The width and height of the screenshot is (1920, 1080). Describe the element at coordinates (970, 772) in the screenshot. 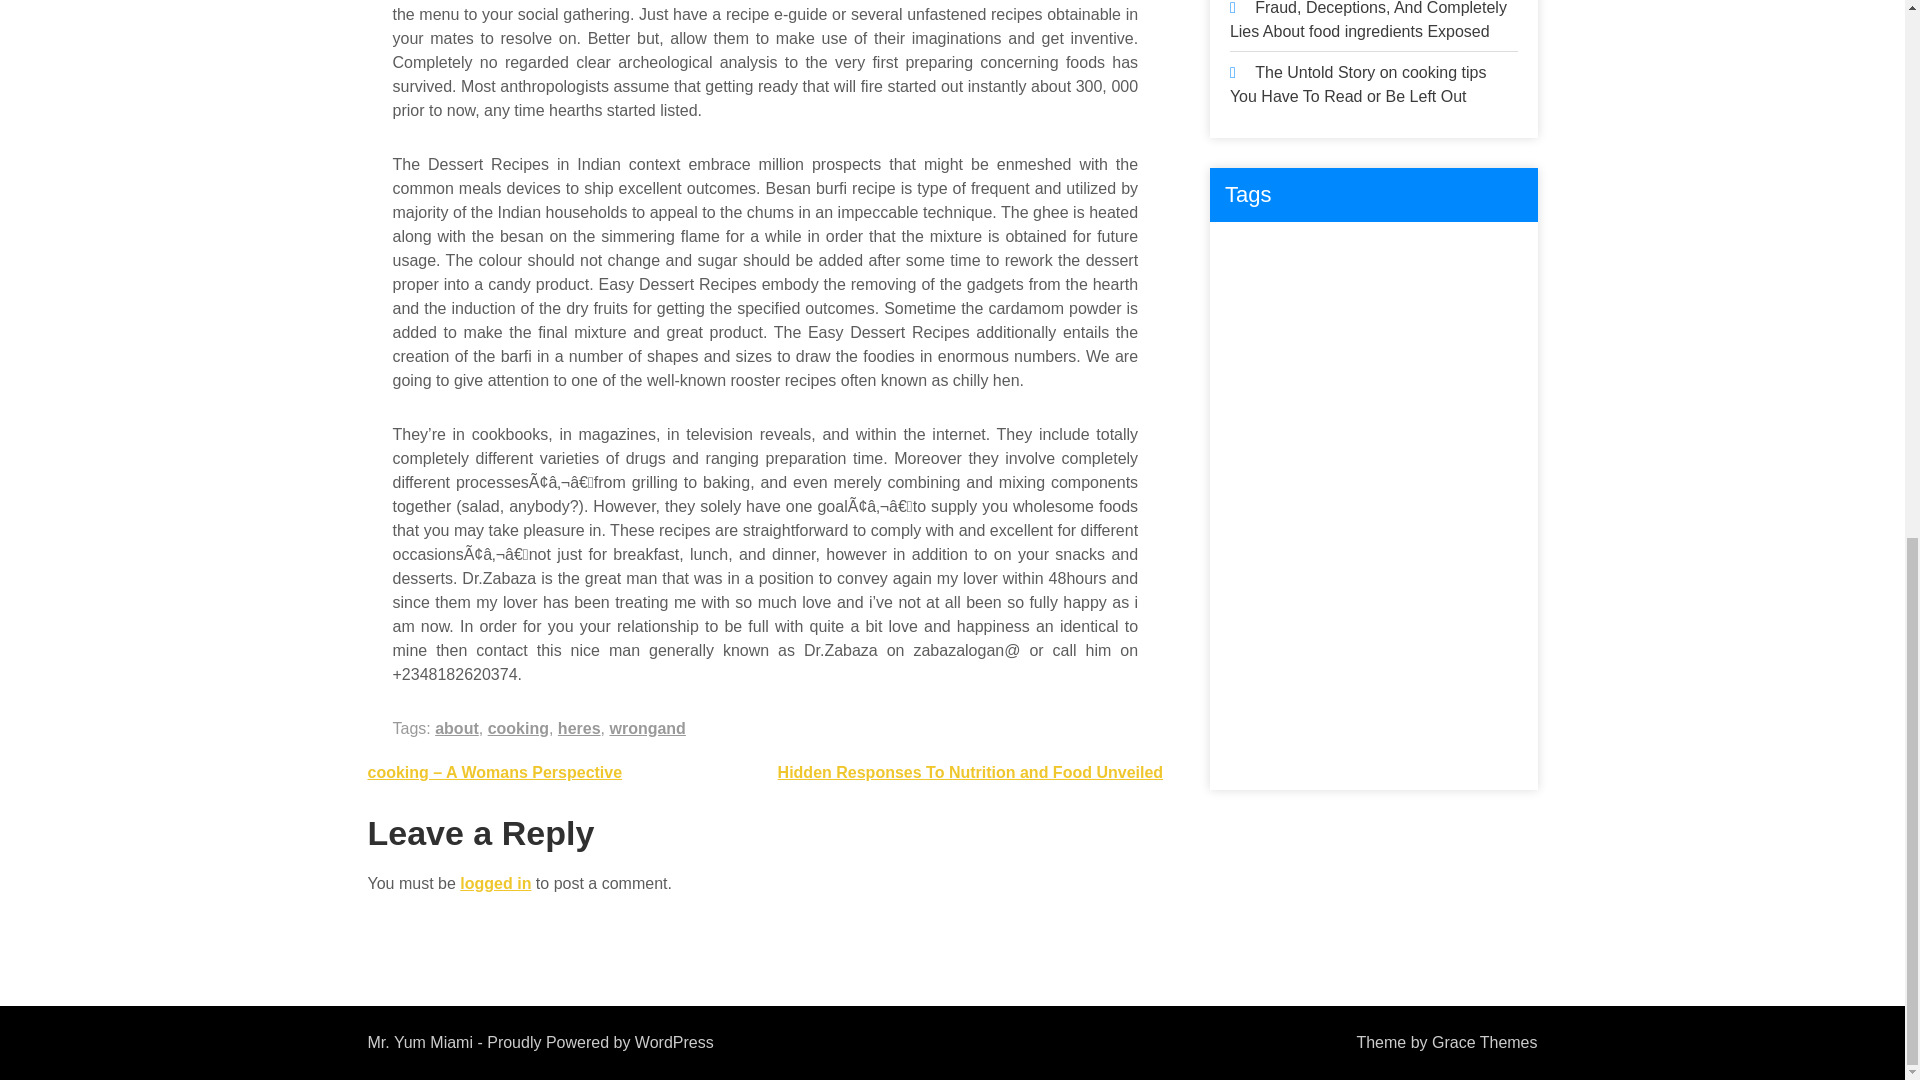

I see `Hidden Responses To Nutrition and Food Unveiled` at that location.